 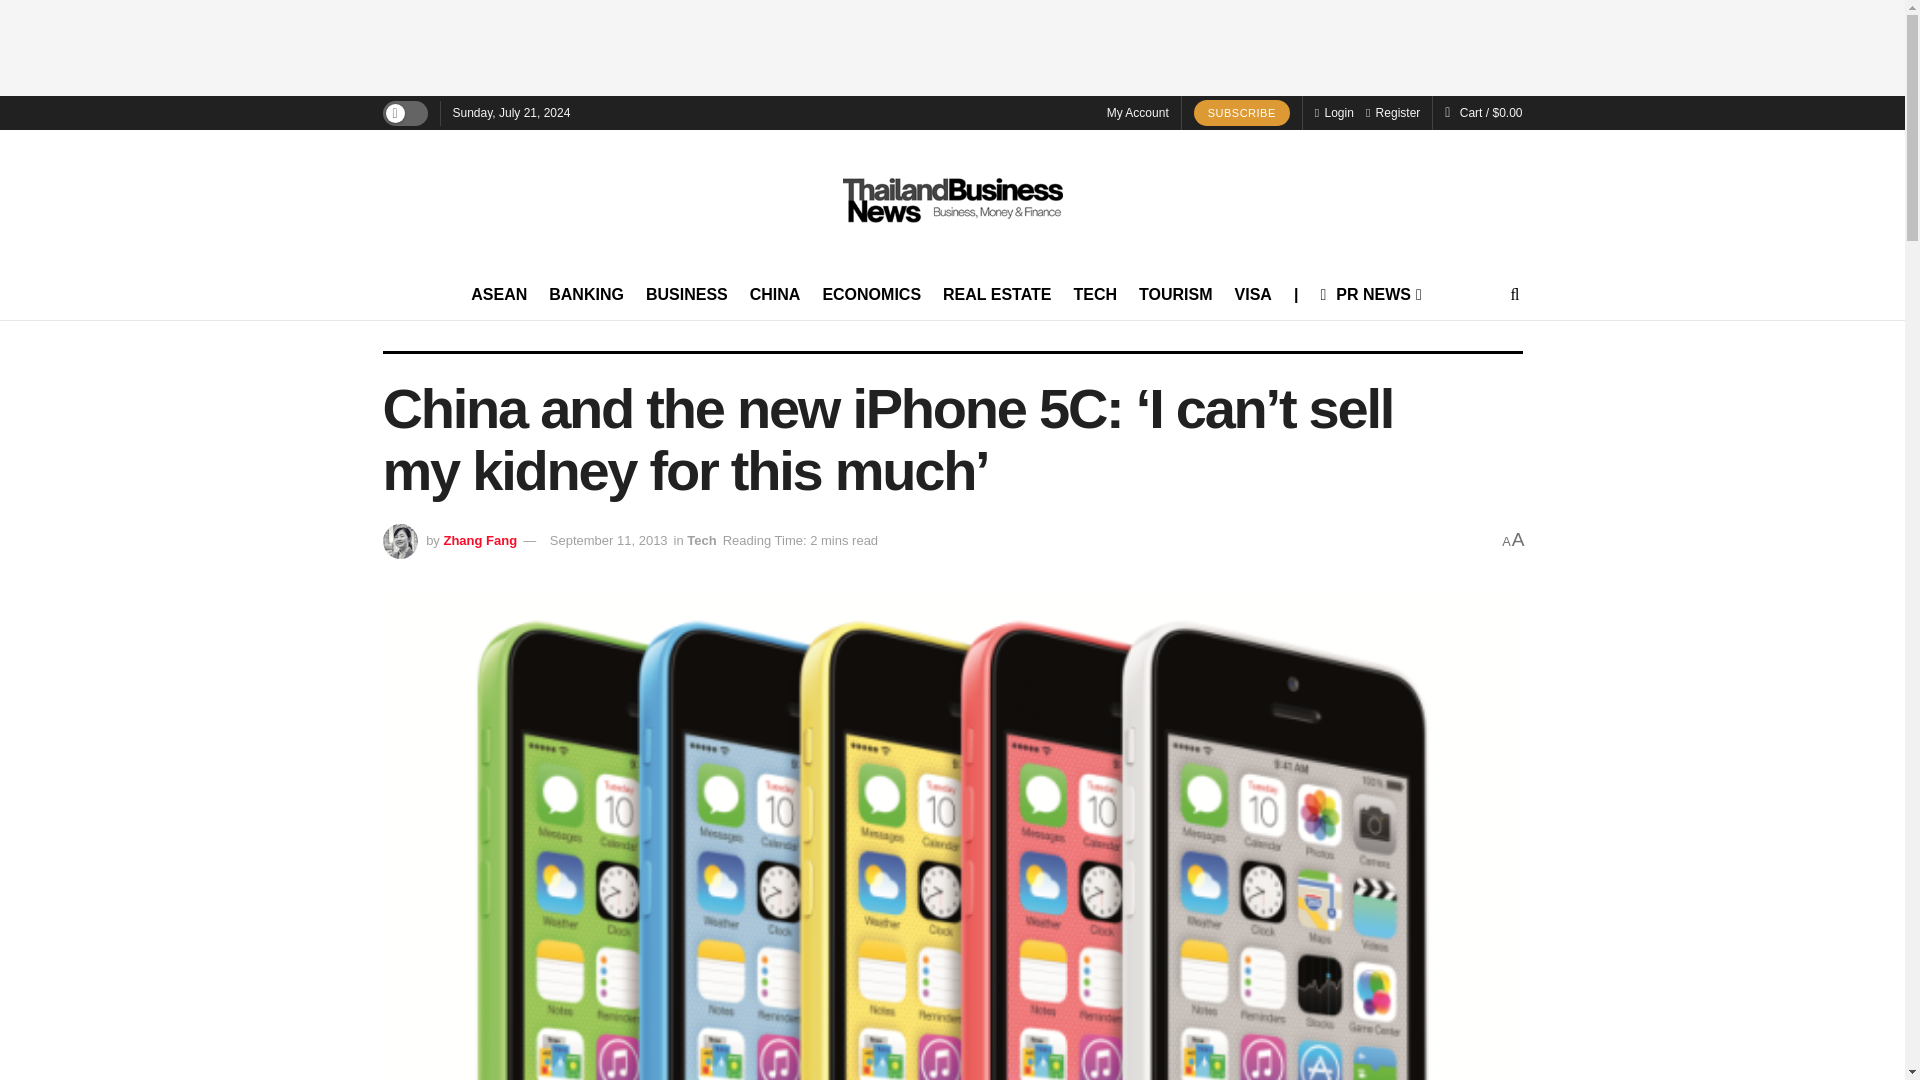 What do you see at coordinates (871, 294) in the screenshot?
I see `ECONOMICS` at bounding box center [871, 294].